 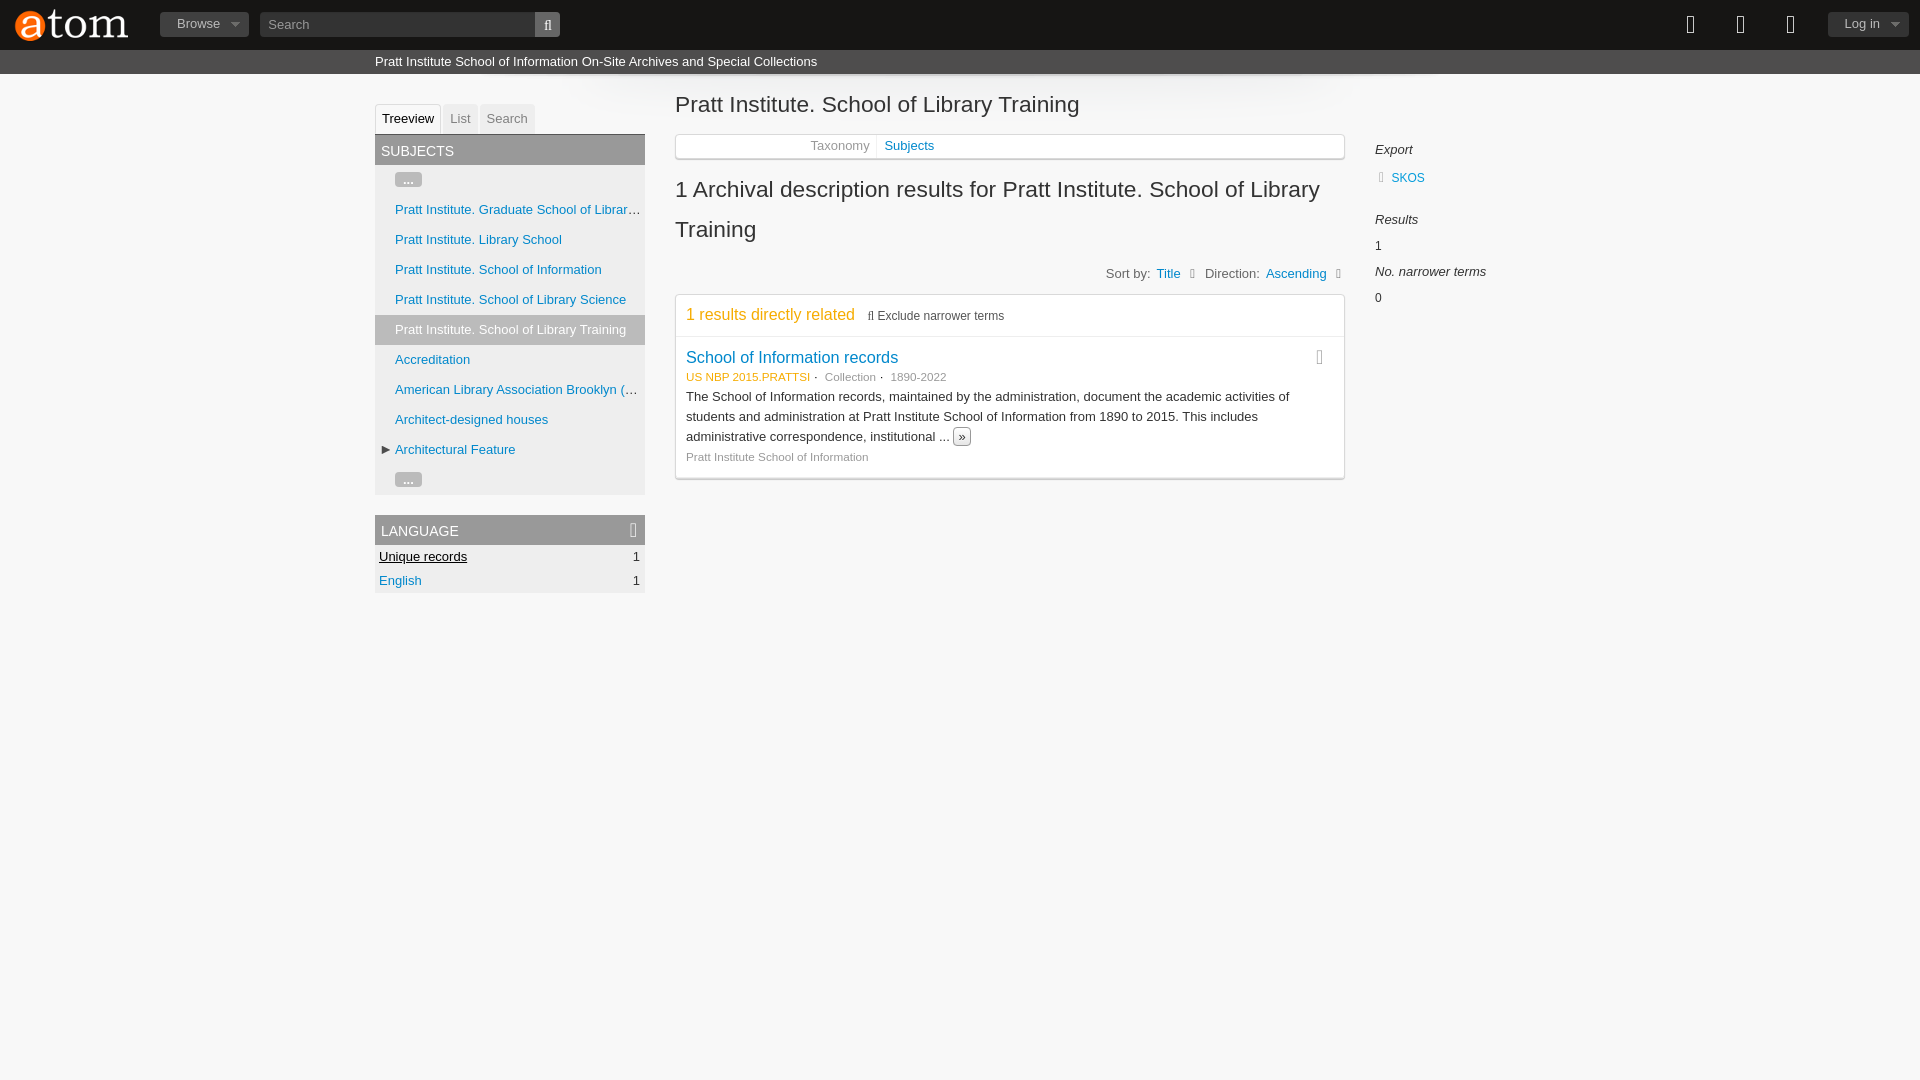 I want to click on Pratt Institute. School of Information, so click(x=498, y=269).